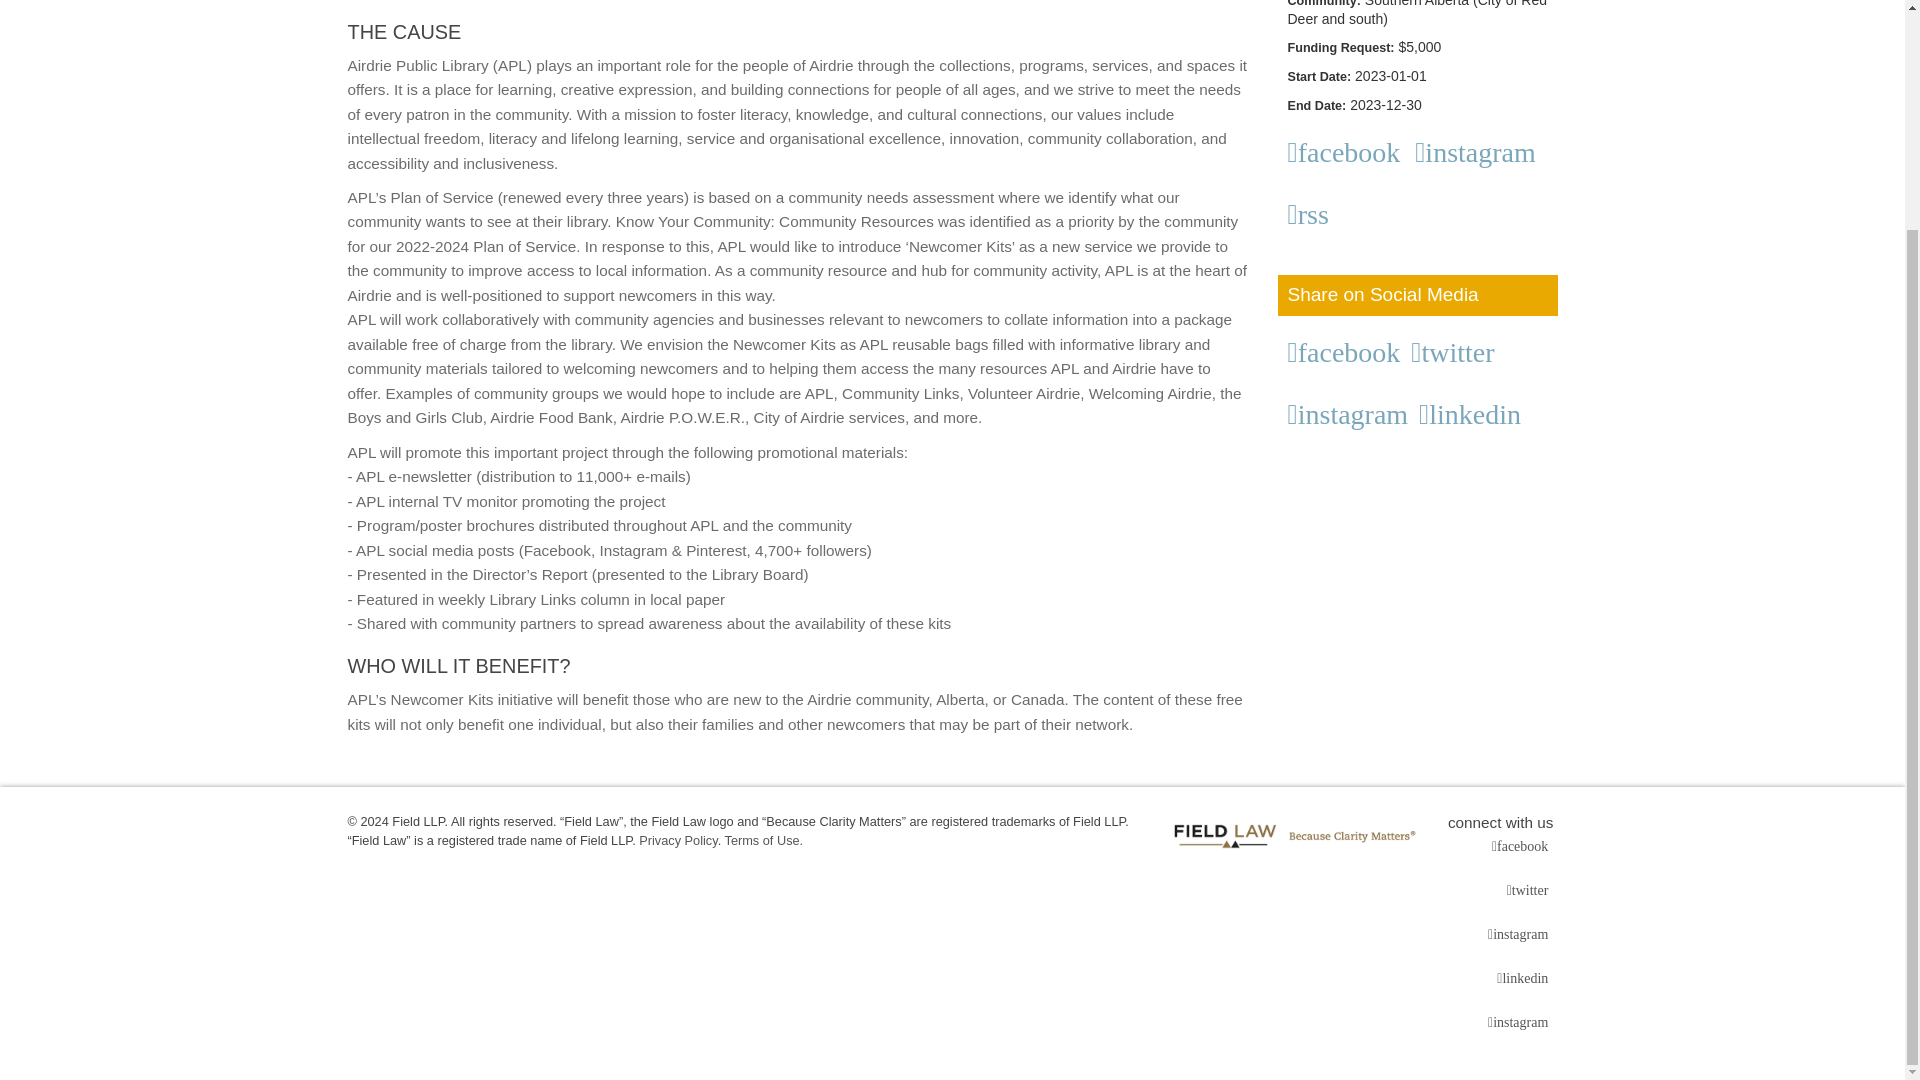  What do you see at coordinates (1520, 1022) in the screenshot?
I see `instagram` at bounding box center [1520, 1022].